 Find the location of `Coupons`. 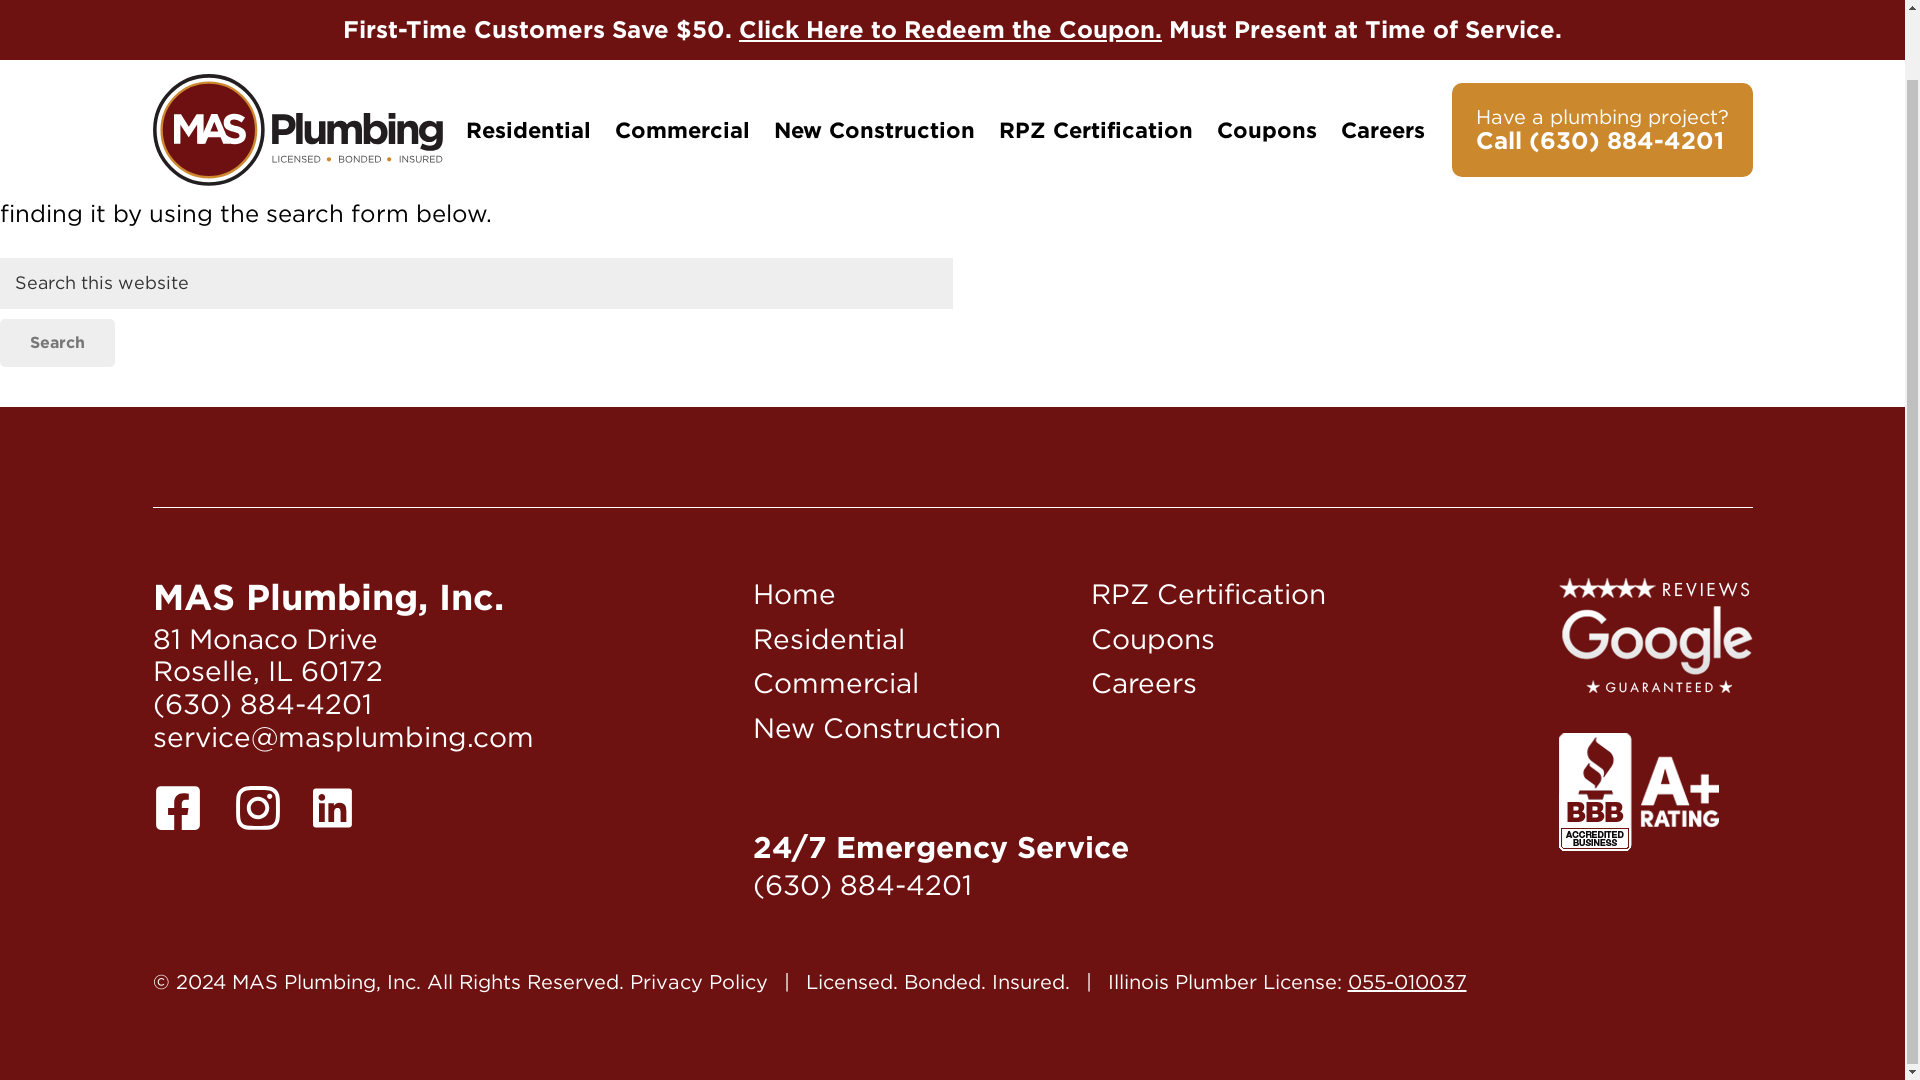

Coupons is located at coordinates (1152, 638).